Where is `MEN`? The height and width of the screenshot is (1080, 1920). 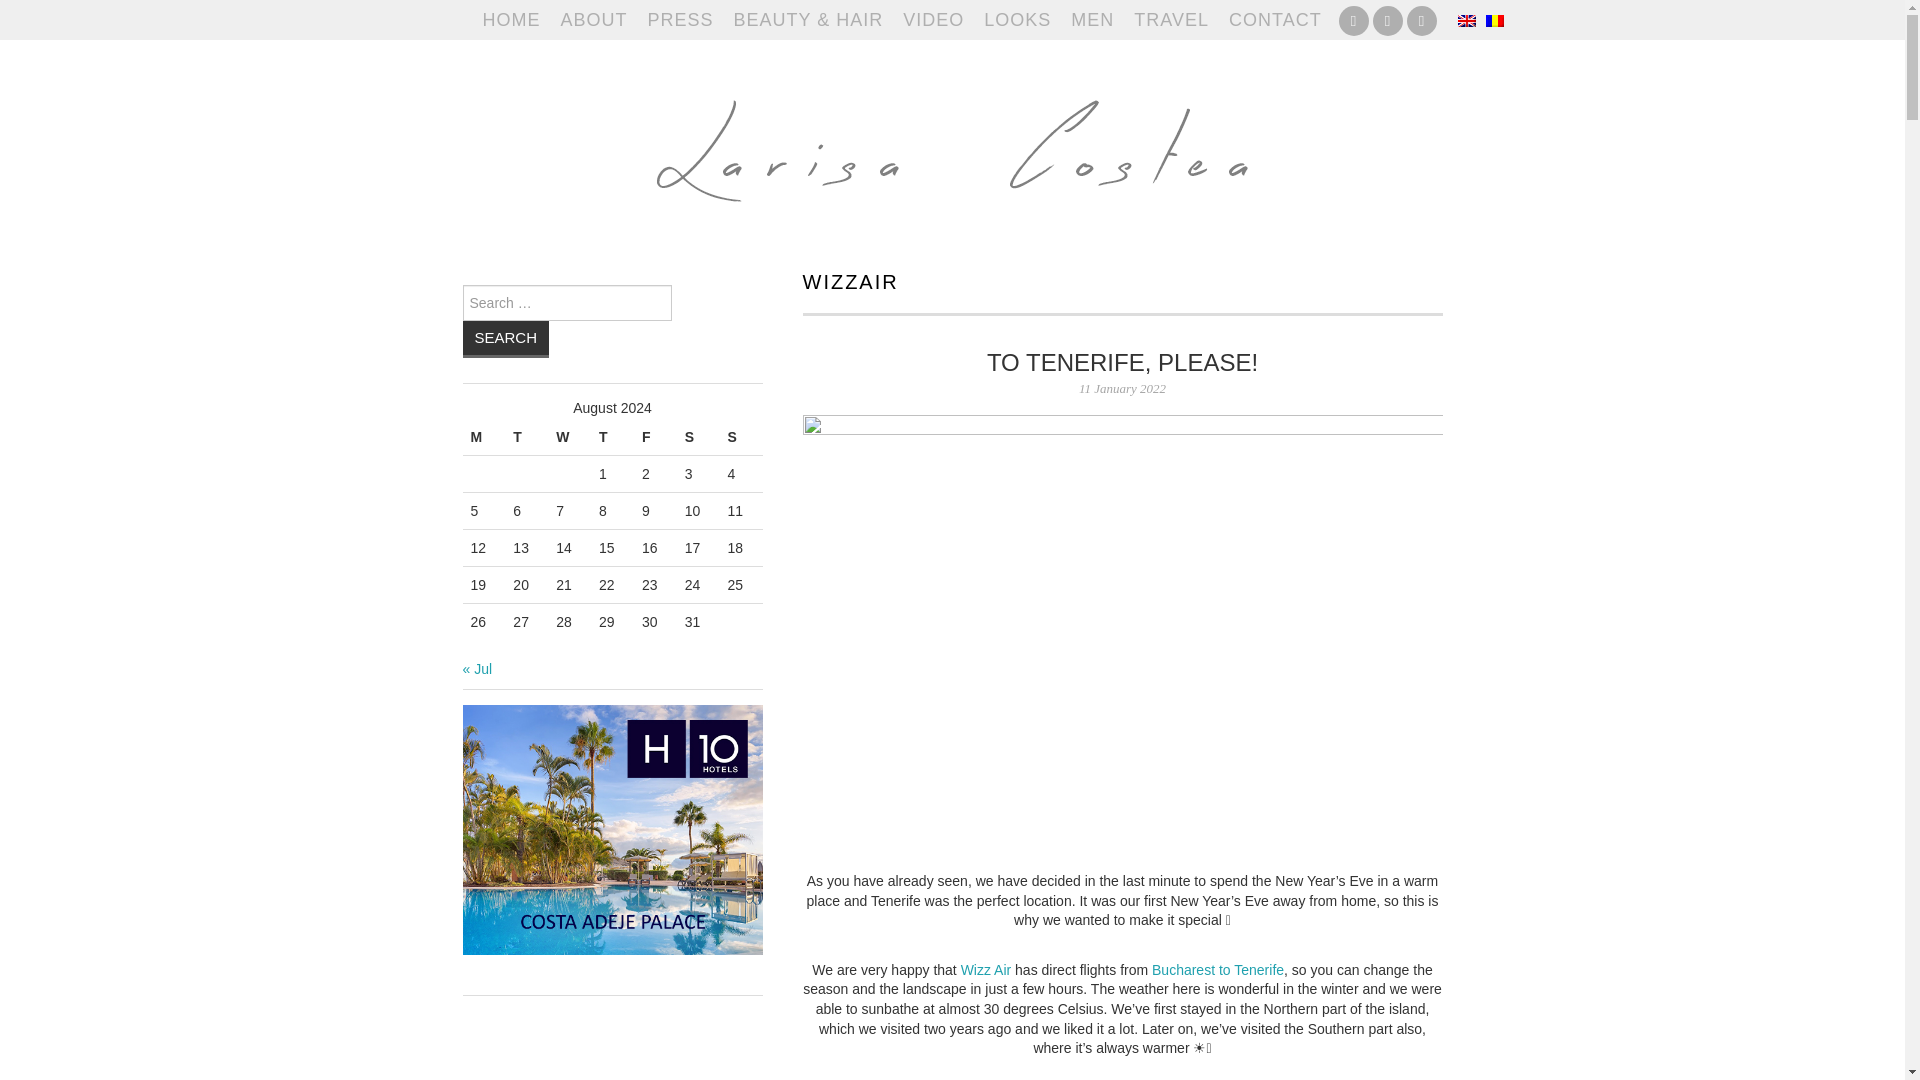 MEN is located at coordinates (1092, 20).